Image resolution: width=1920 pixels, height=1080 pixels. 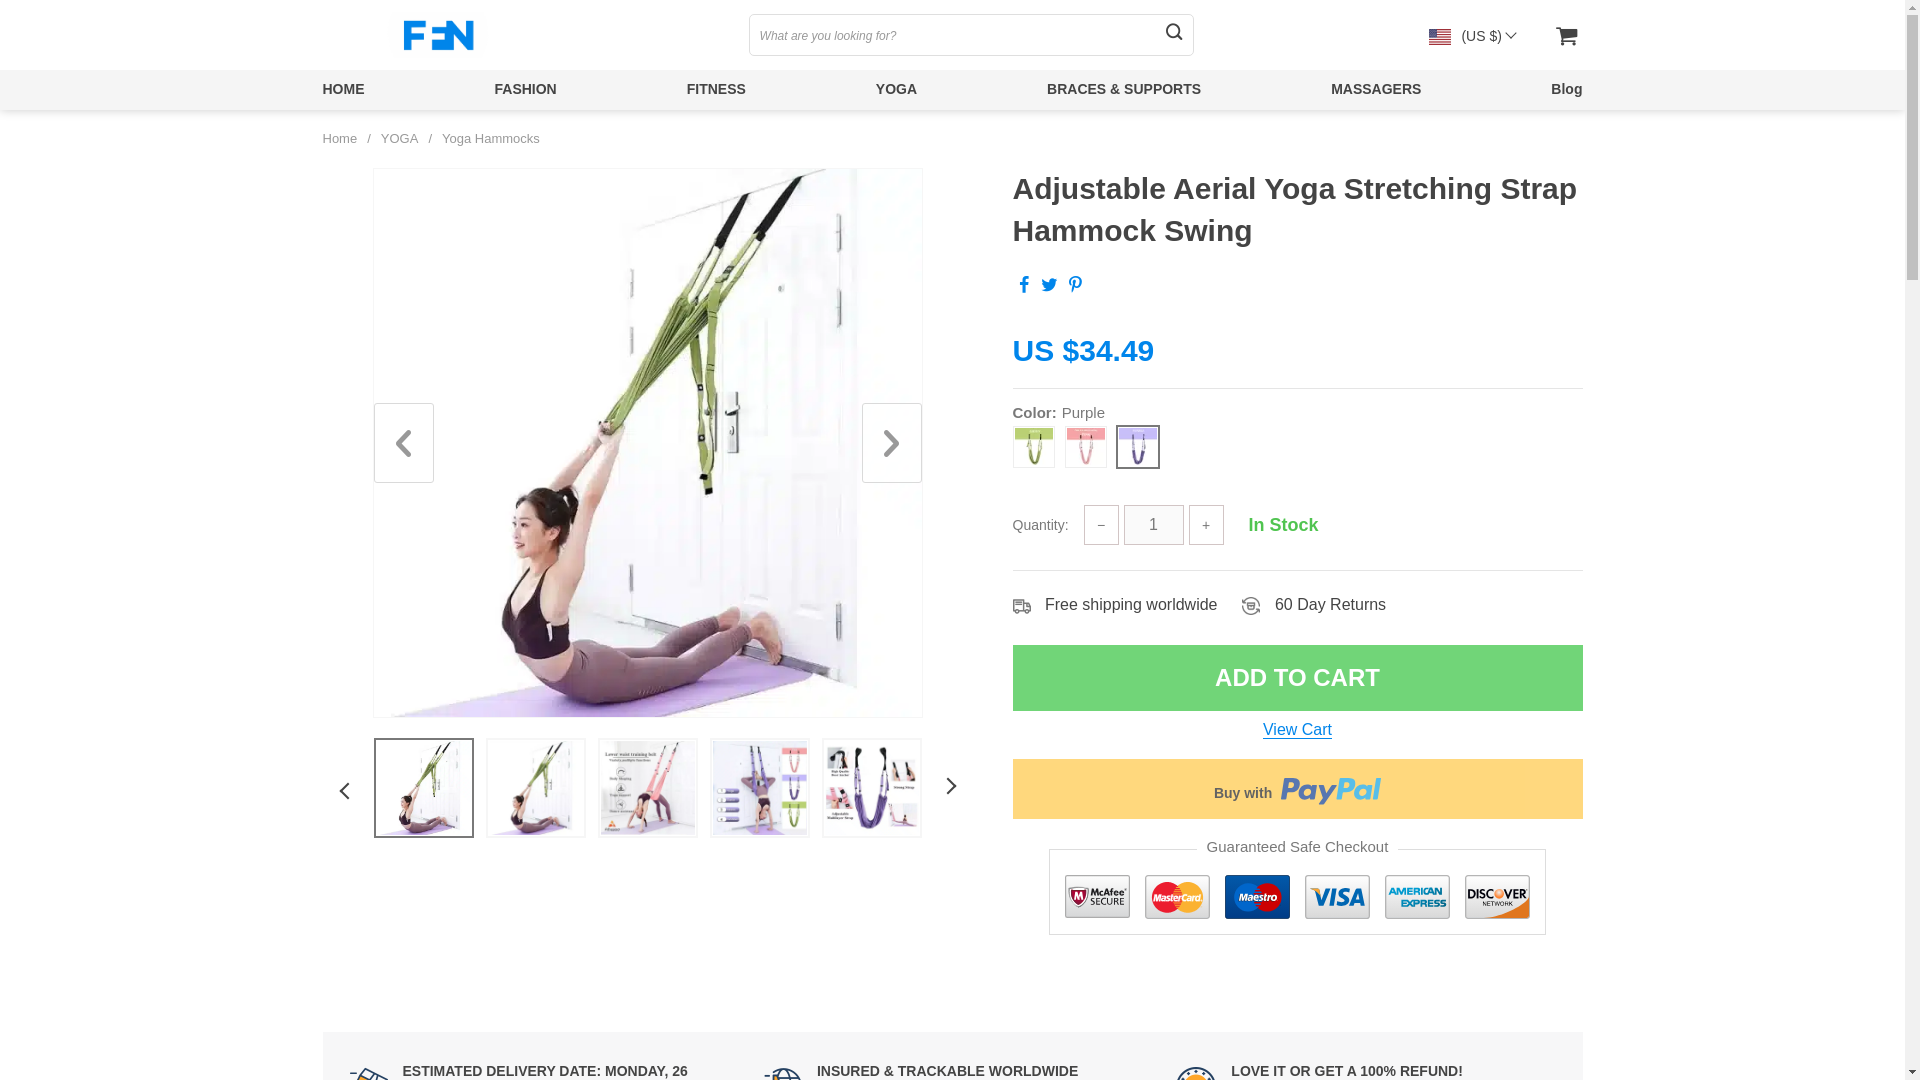 I want to click on 73326-f398c2.webp, so click(x=870, y=787).